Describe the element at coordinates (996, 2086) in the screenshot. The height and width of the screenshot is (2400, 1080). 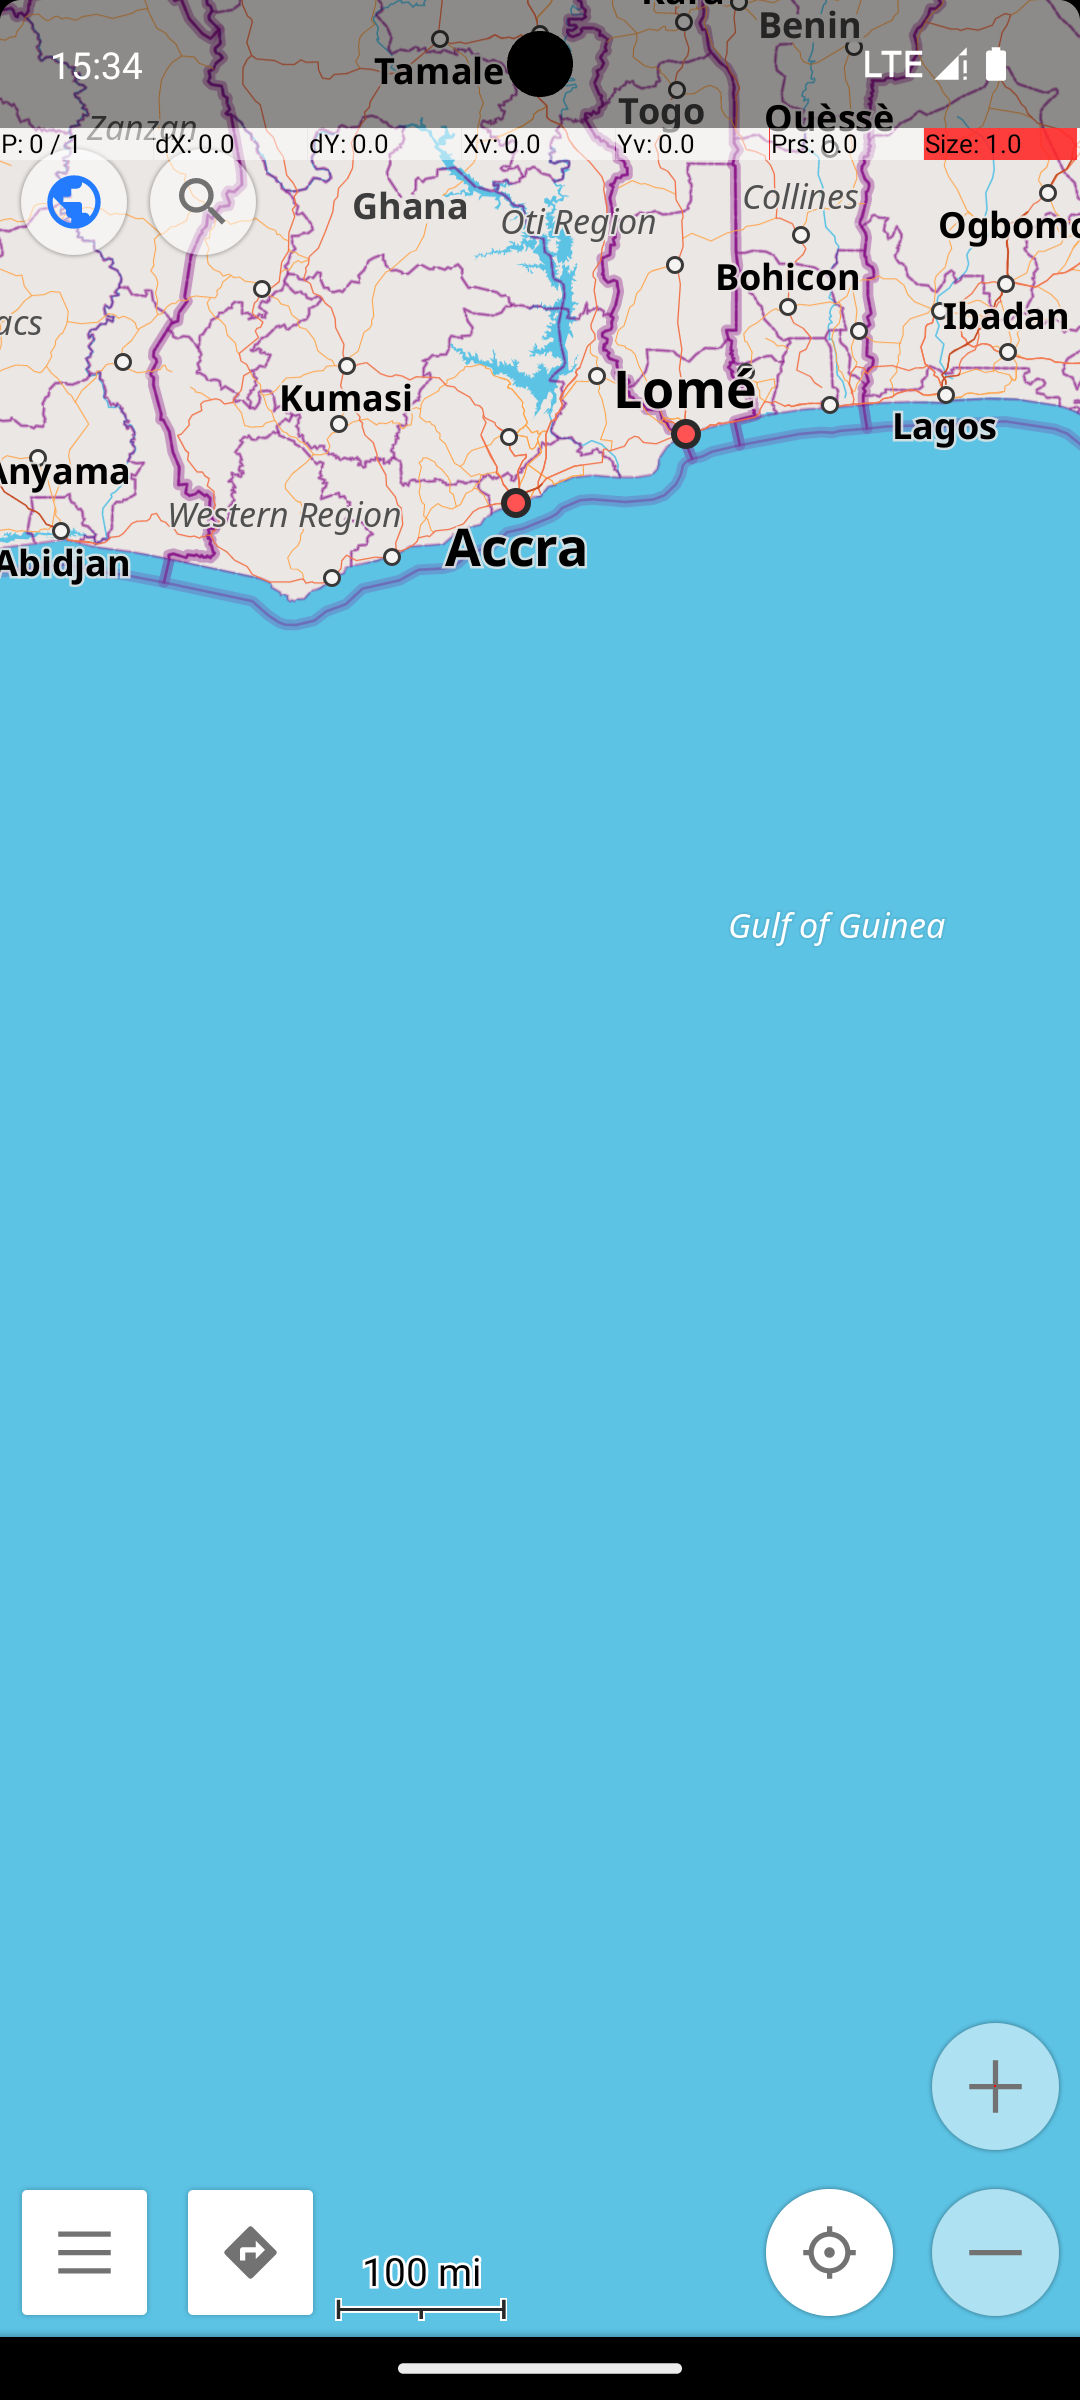
I see `Zoom in` at that location.